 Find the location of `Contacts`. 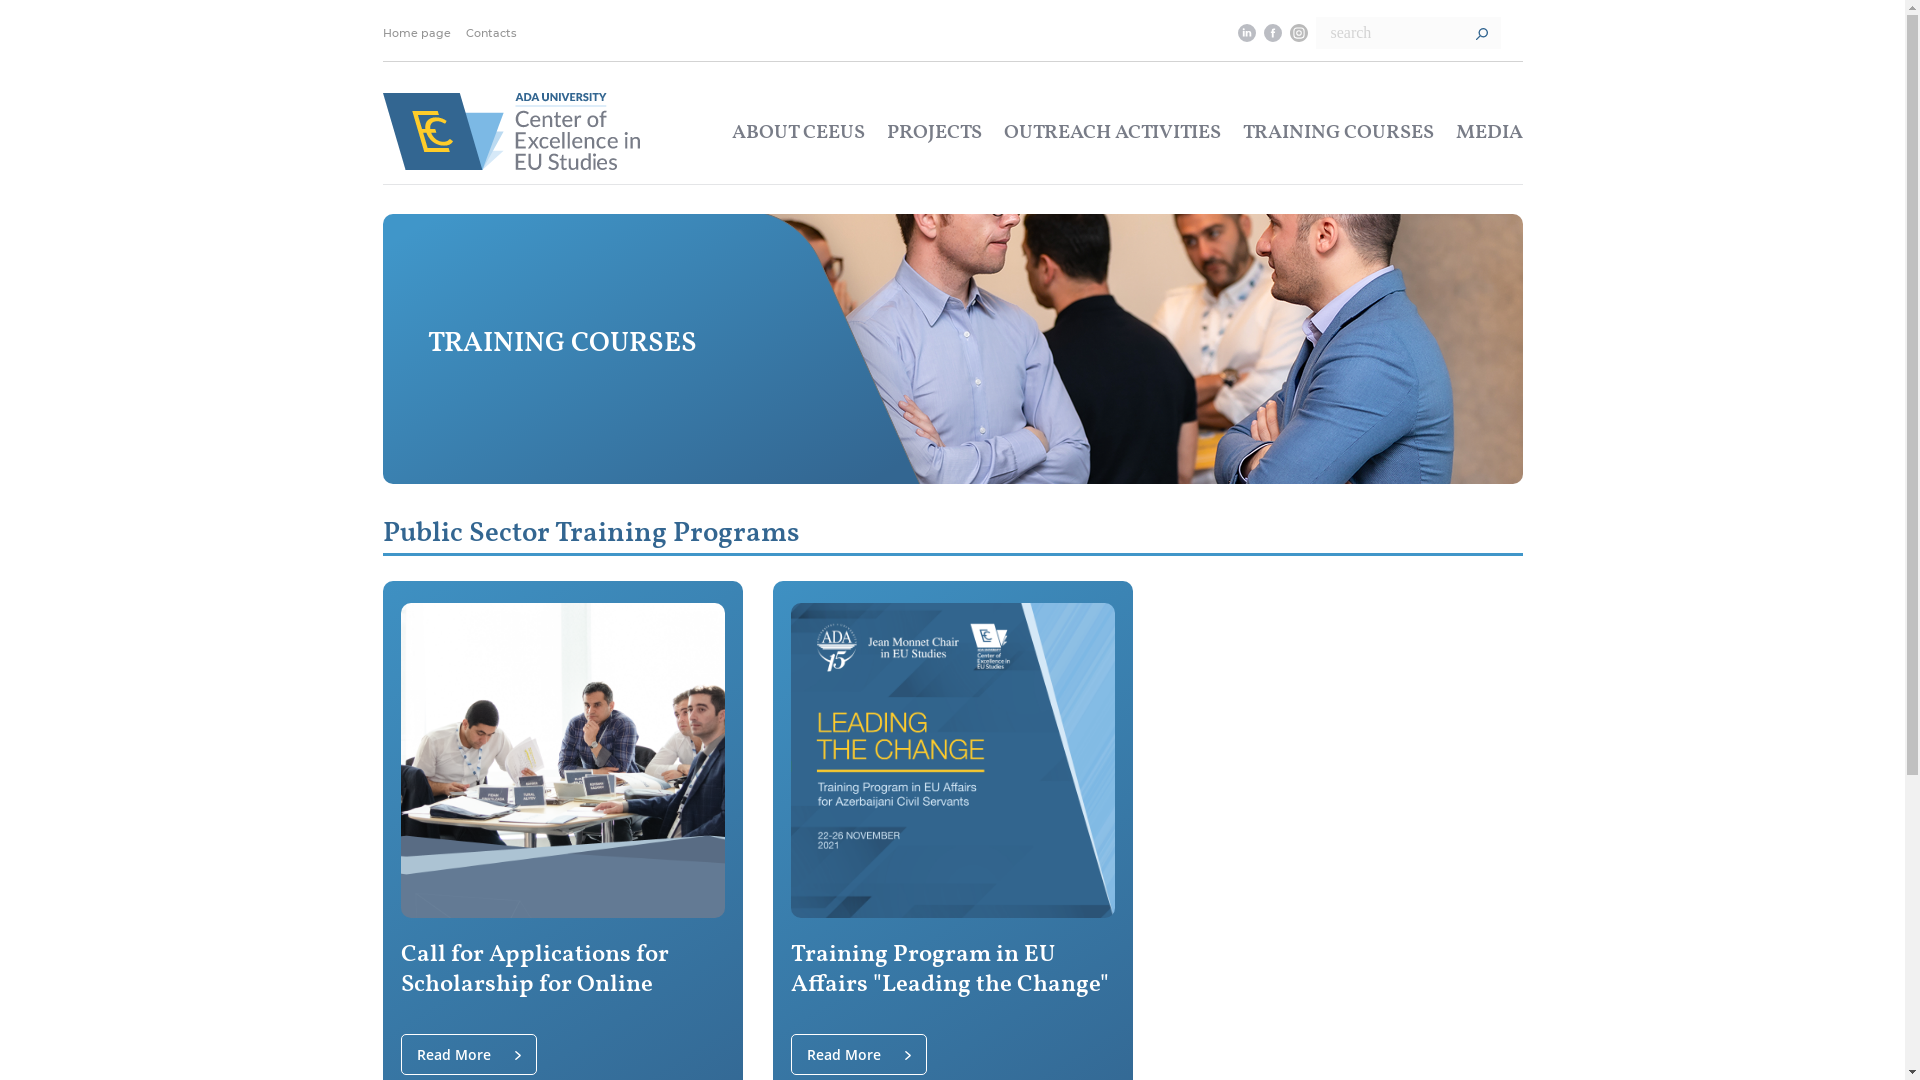

Contacts is located at coordinates (499, 33).